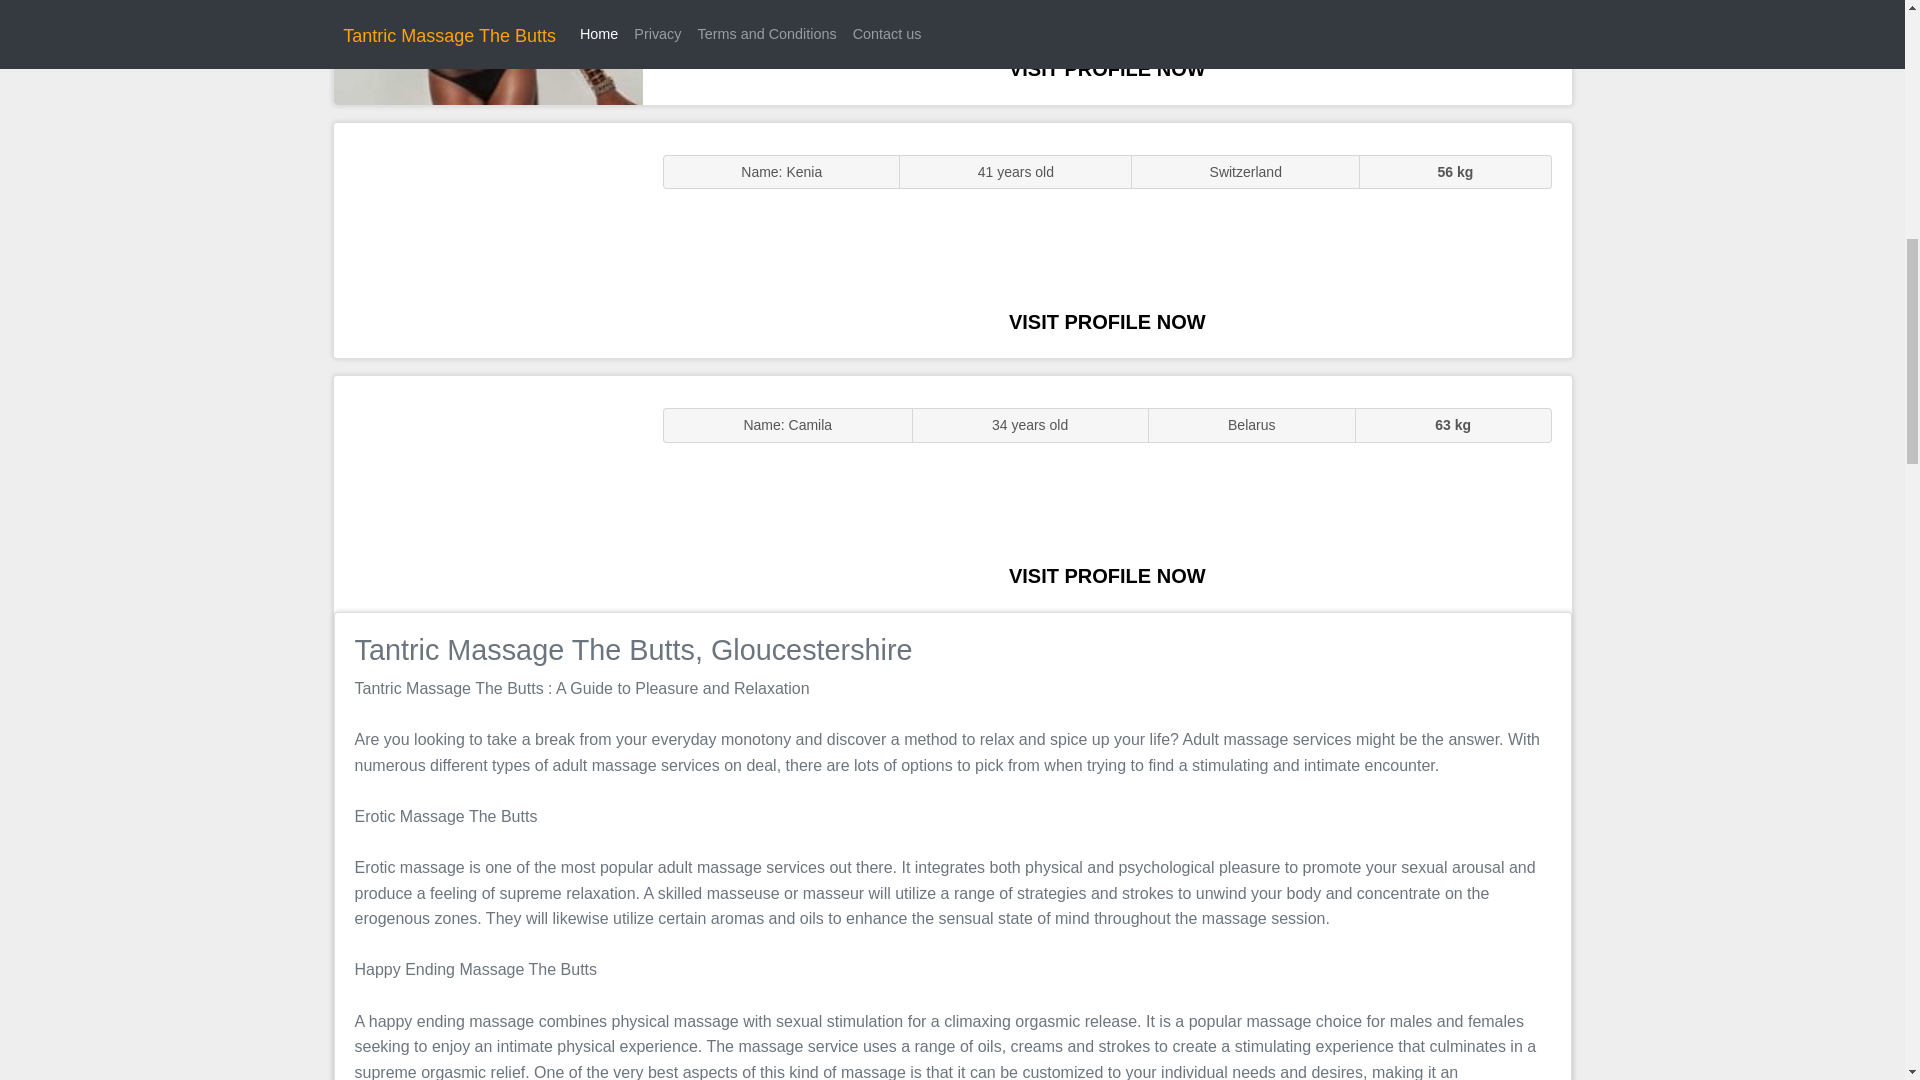 Image resolution: width=1920 pixels, height=1080 pixels. Describe the element at coordinates (488, 494) in the screenshot. I see `Massage` at that location.